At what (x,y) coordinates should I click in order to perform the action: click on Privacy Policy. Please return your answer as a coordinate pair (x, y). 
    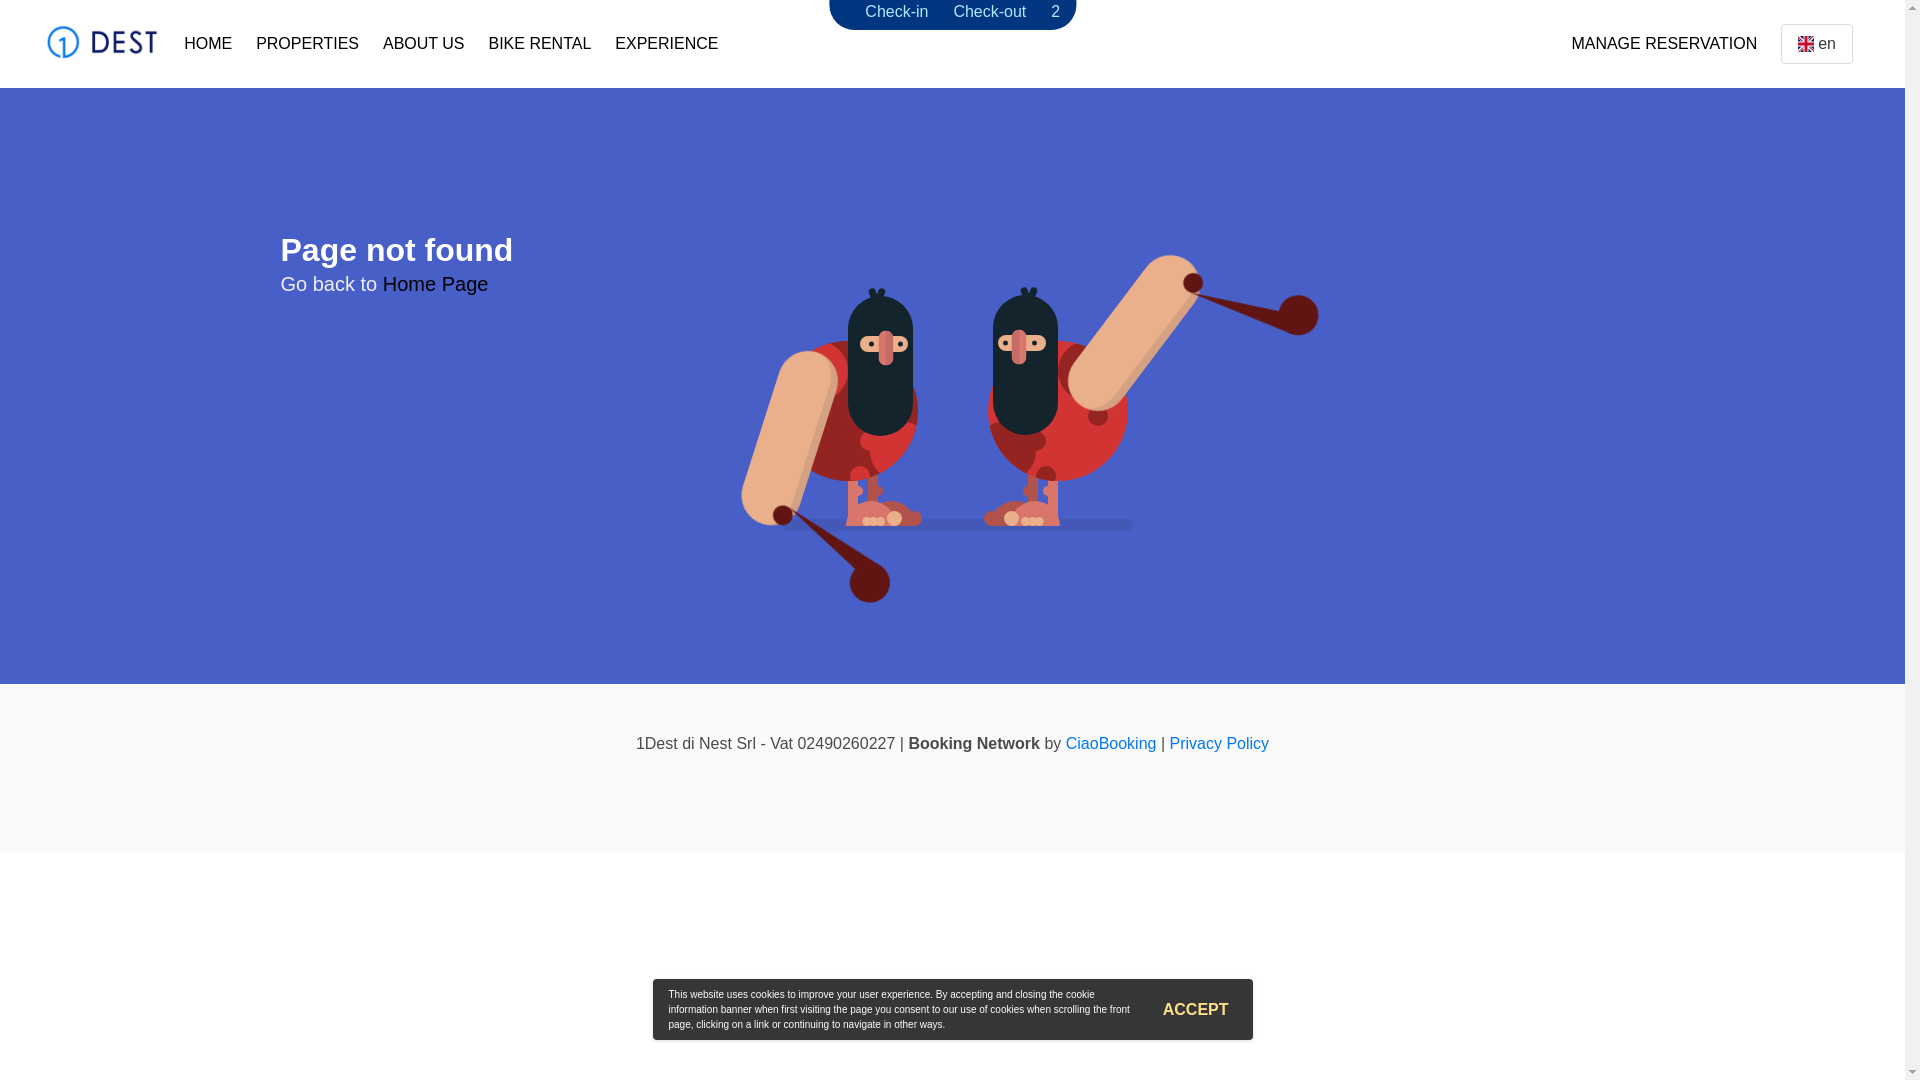
    Looking at the image, I should click on (1220, 744).